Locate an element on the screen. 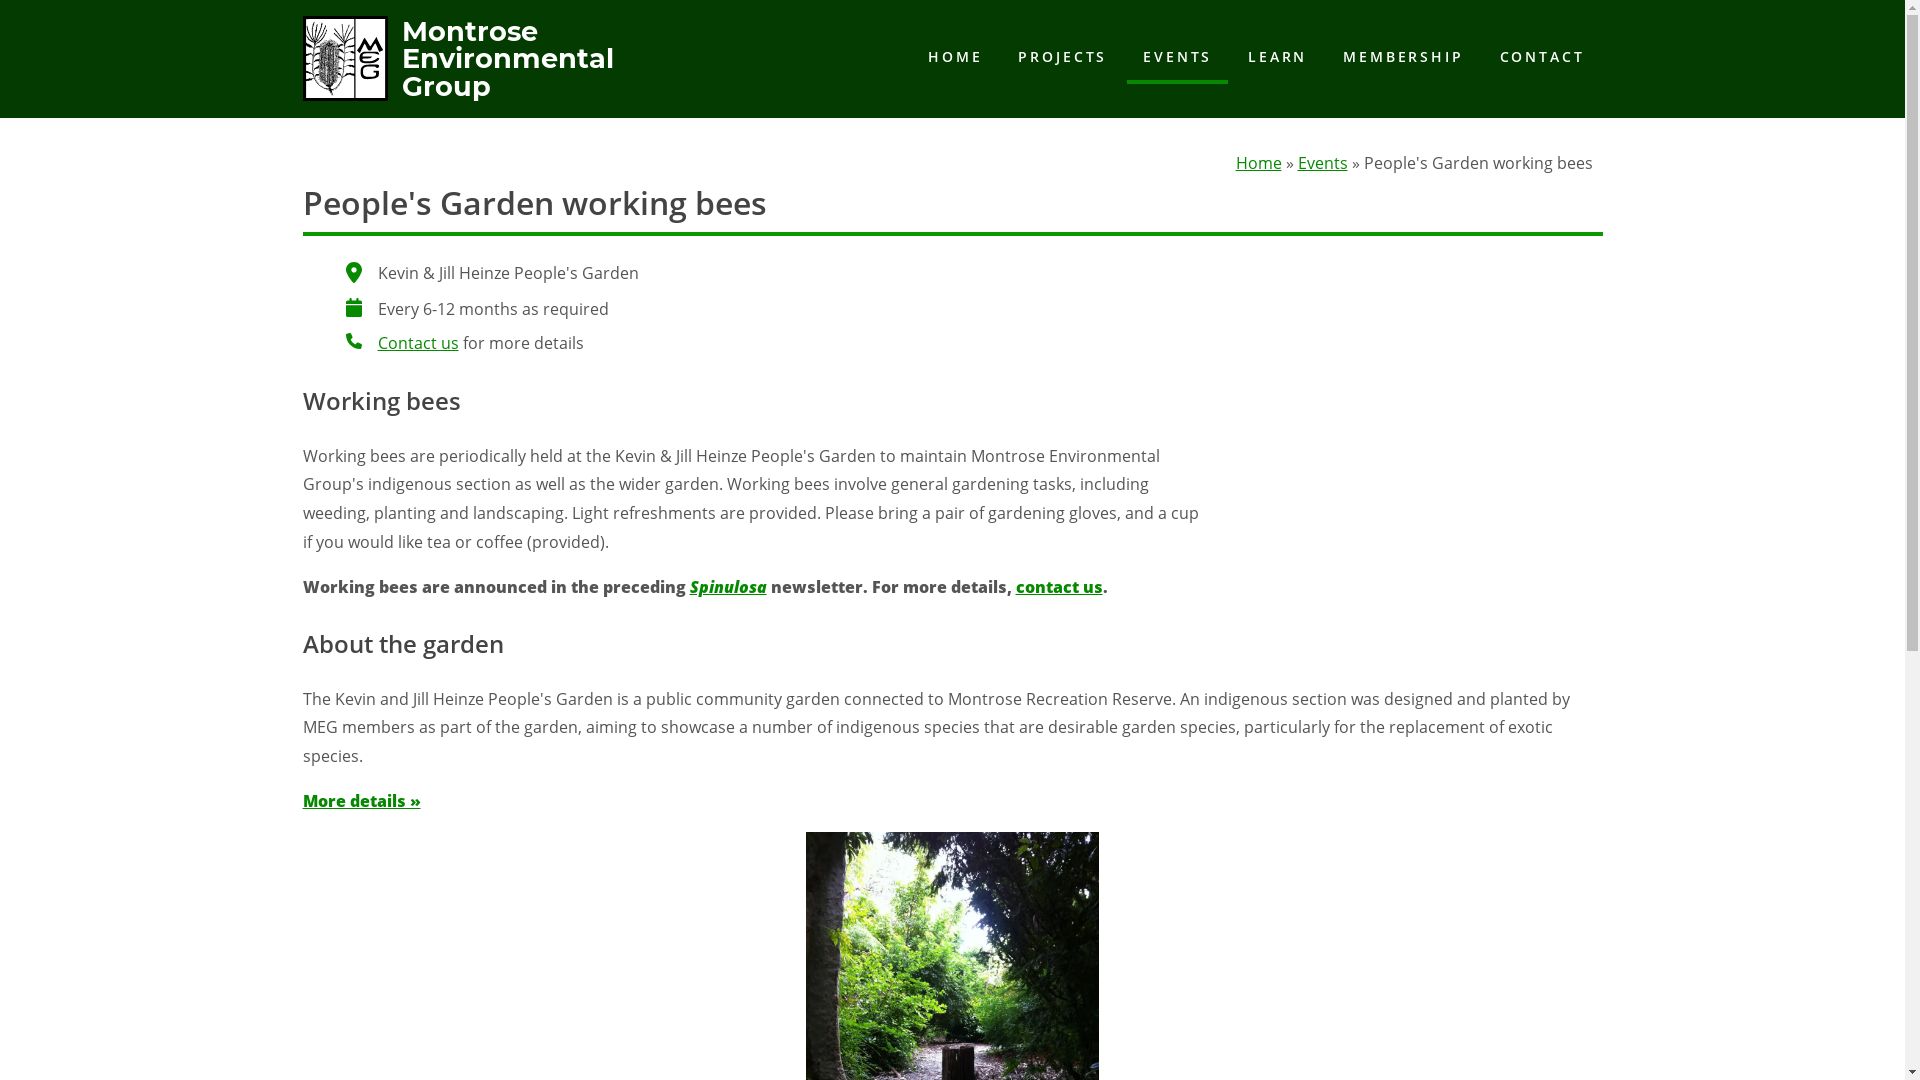 The width and height of the screenshot is (1920, 1080). Date is located at coordinates (354, 307).